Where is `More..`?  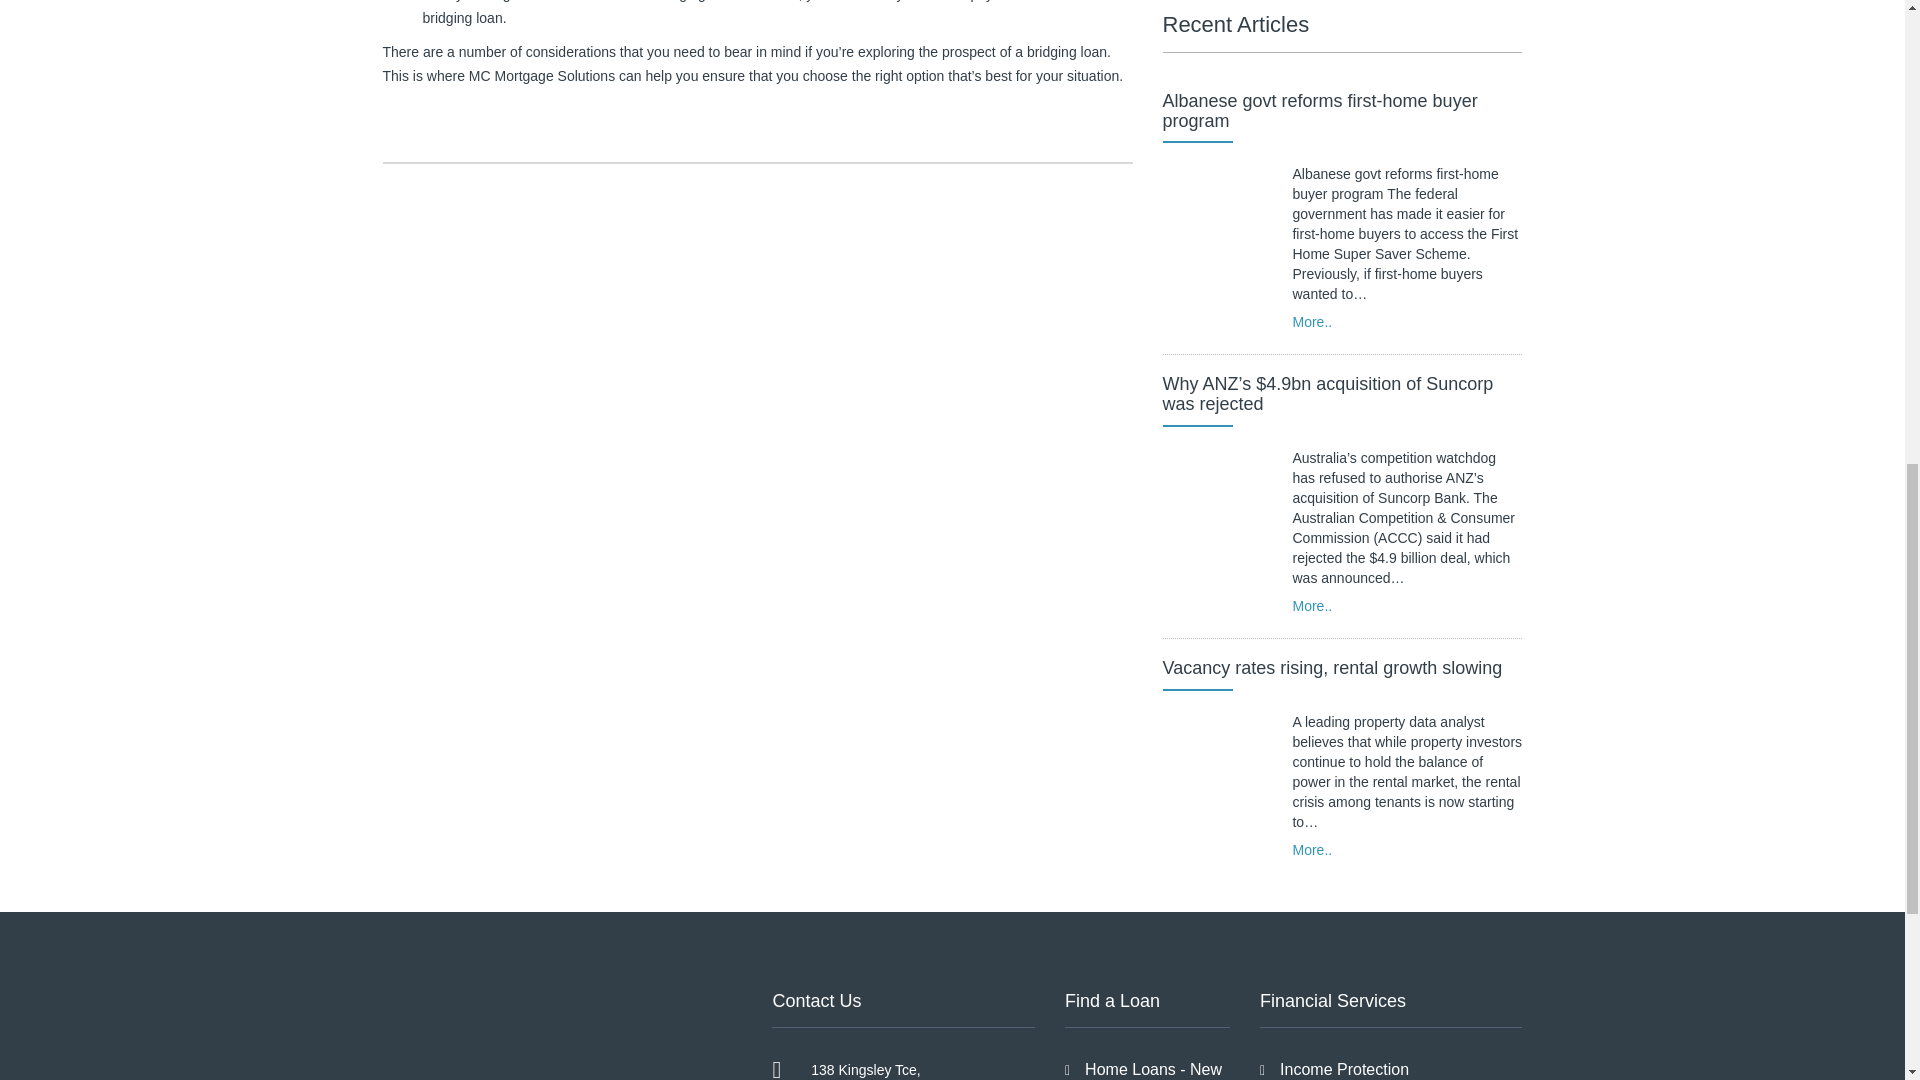
More.. is located at coordinates (1312, 606).